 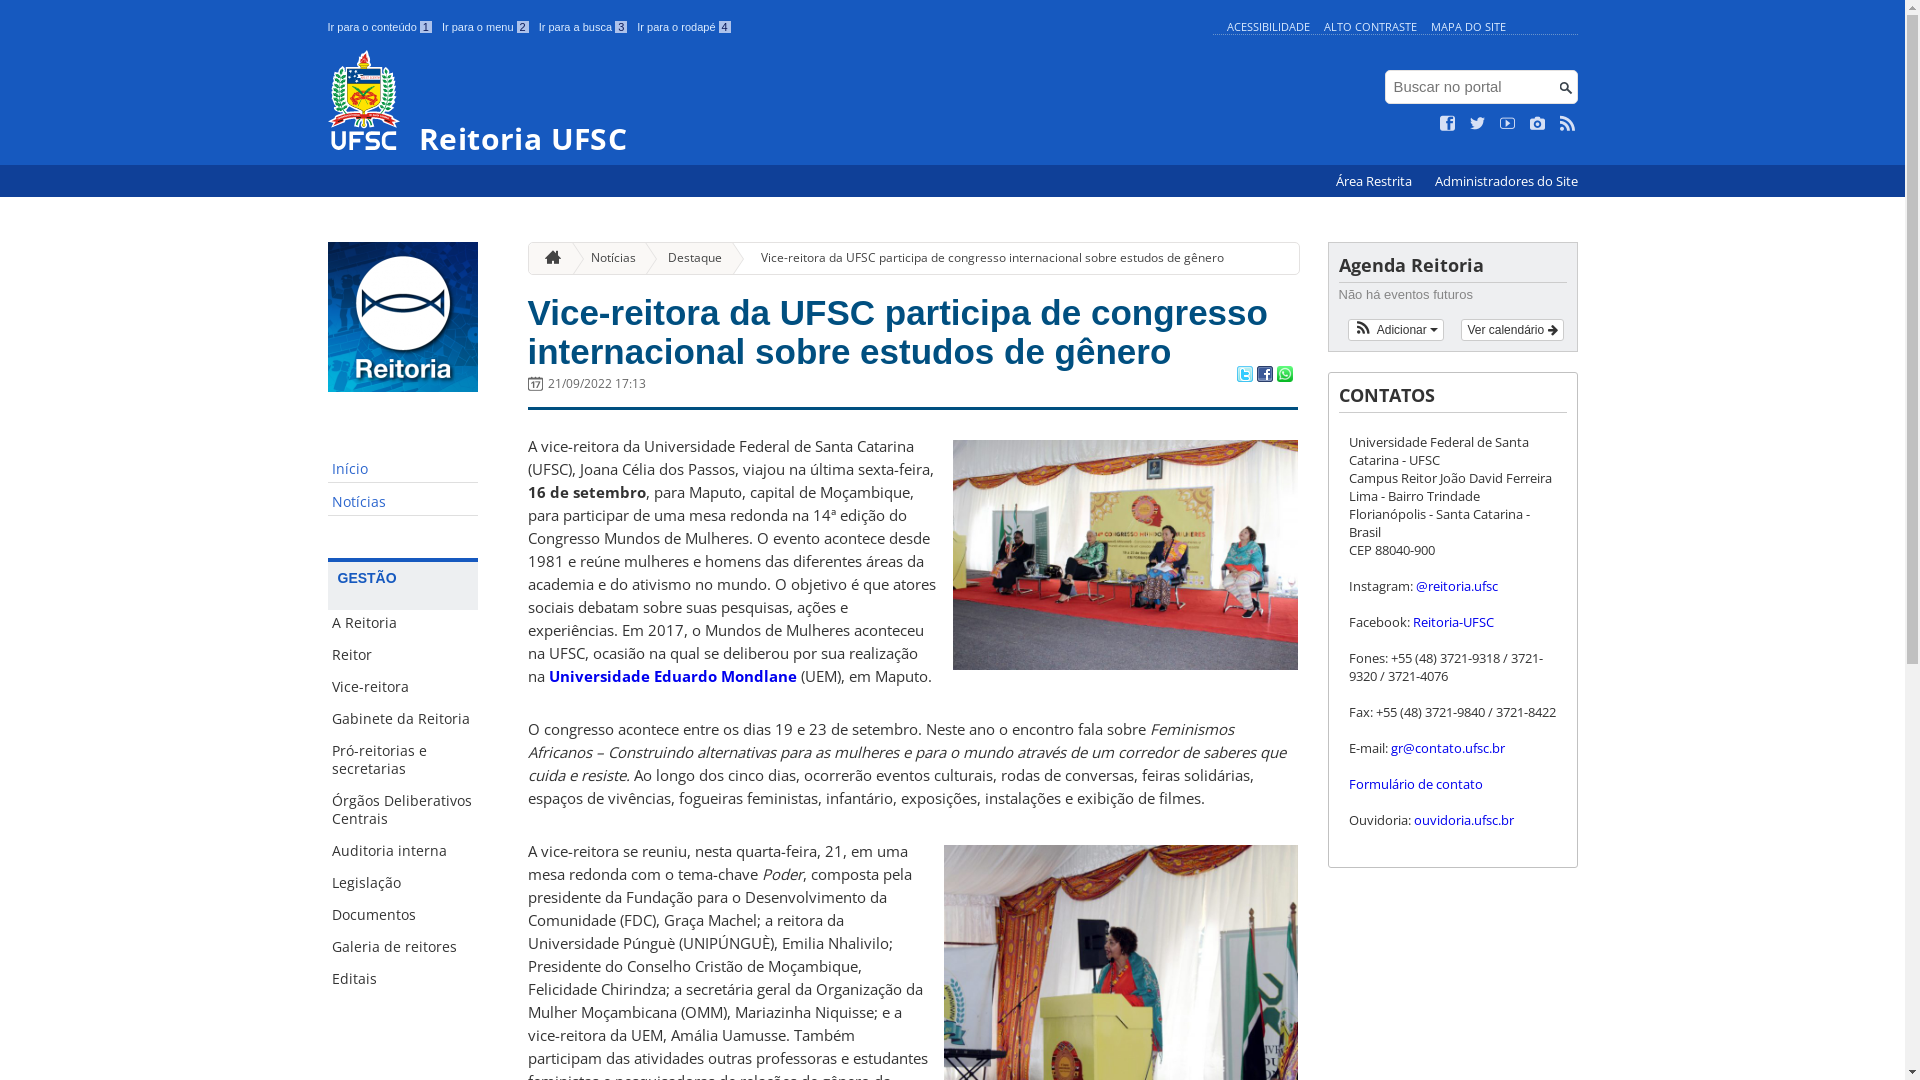 What do you see at coordinates (1268, 26) in the screenshot?
I see `ACESSIBILIDADE` at bounding box center [1268, 26].